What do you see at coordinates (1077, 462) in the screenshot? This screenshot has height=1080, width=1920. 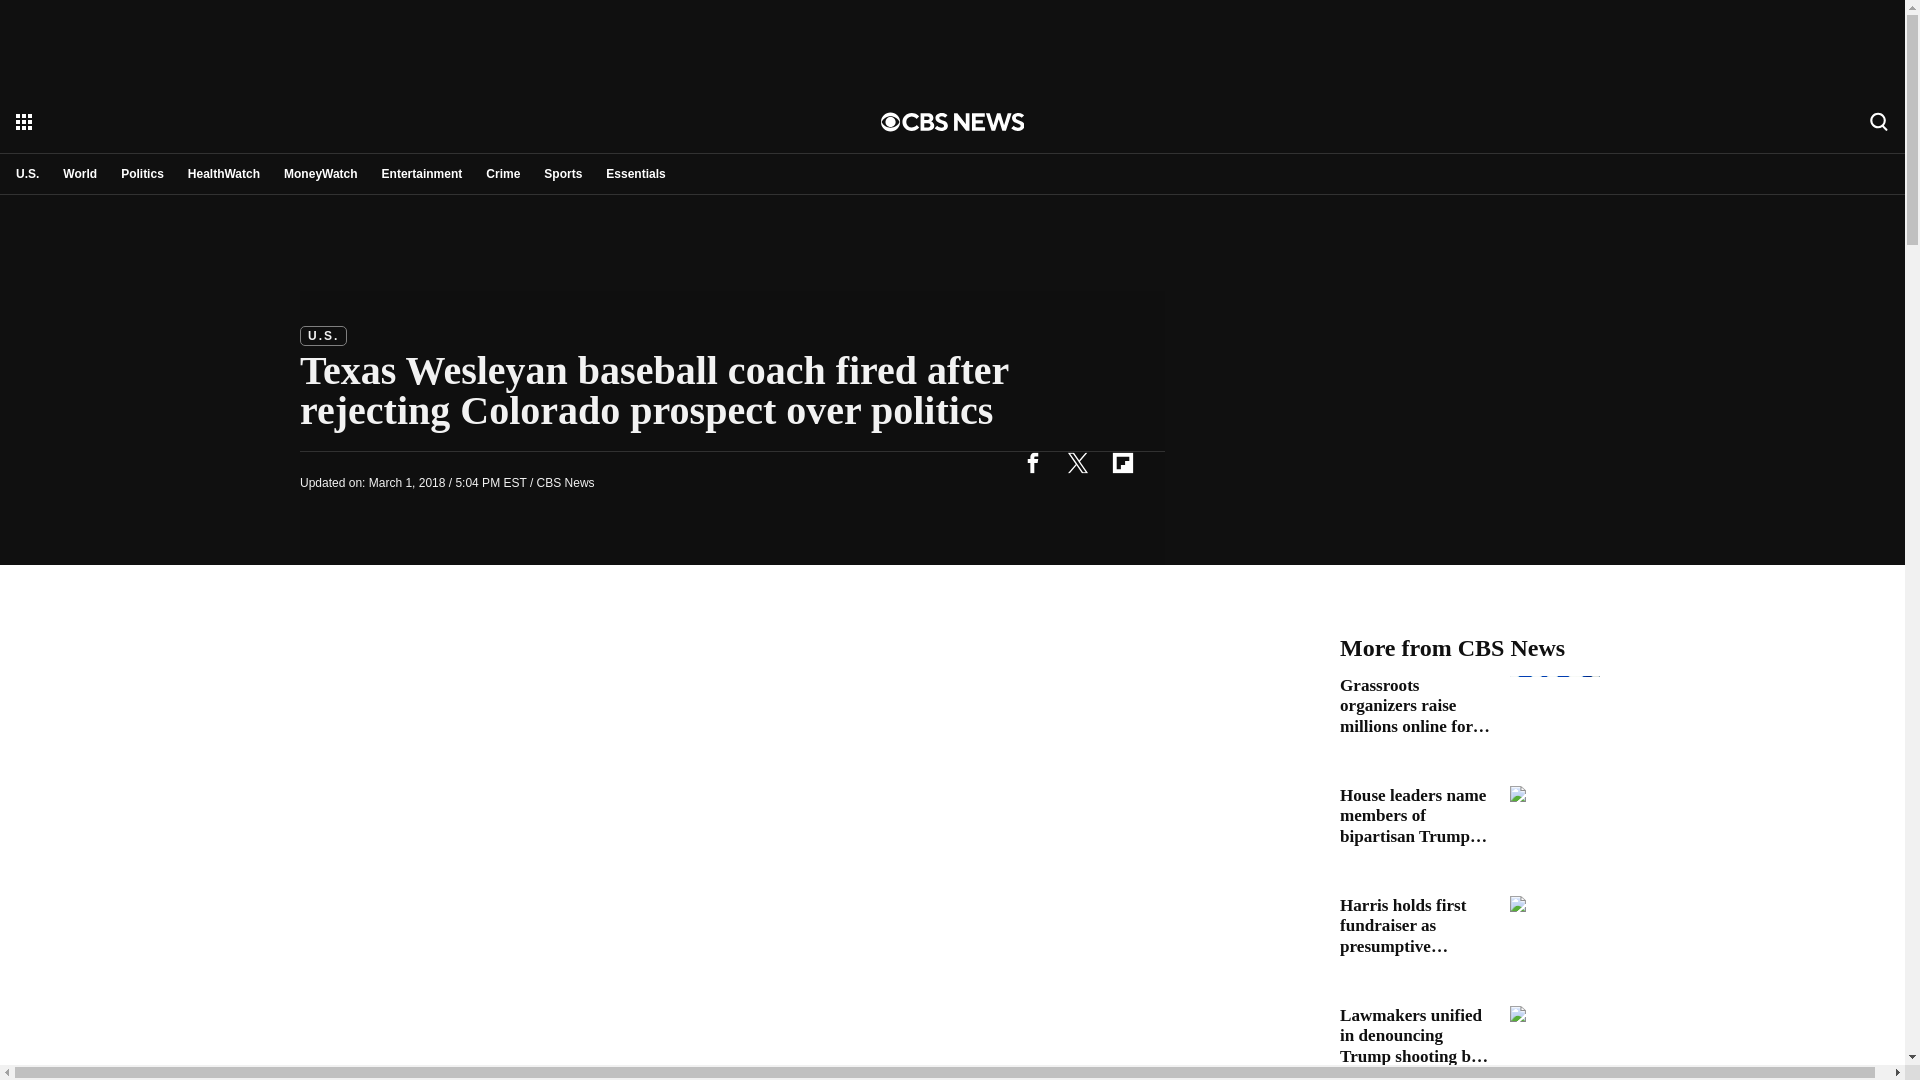 I see `twitter` at bounding box center [1077, 462].